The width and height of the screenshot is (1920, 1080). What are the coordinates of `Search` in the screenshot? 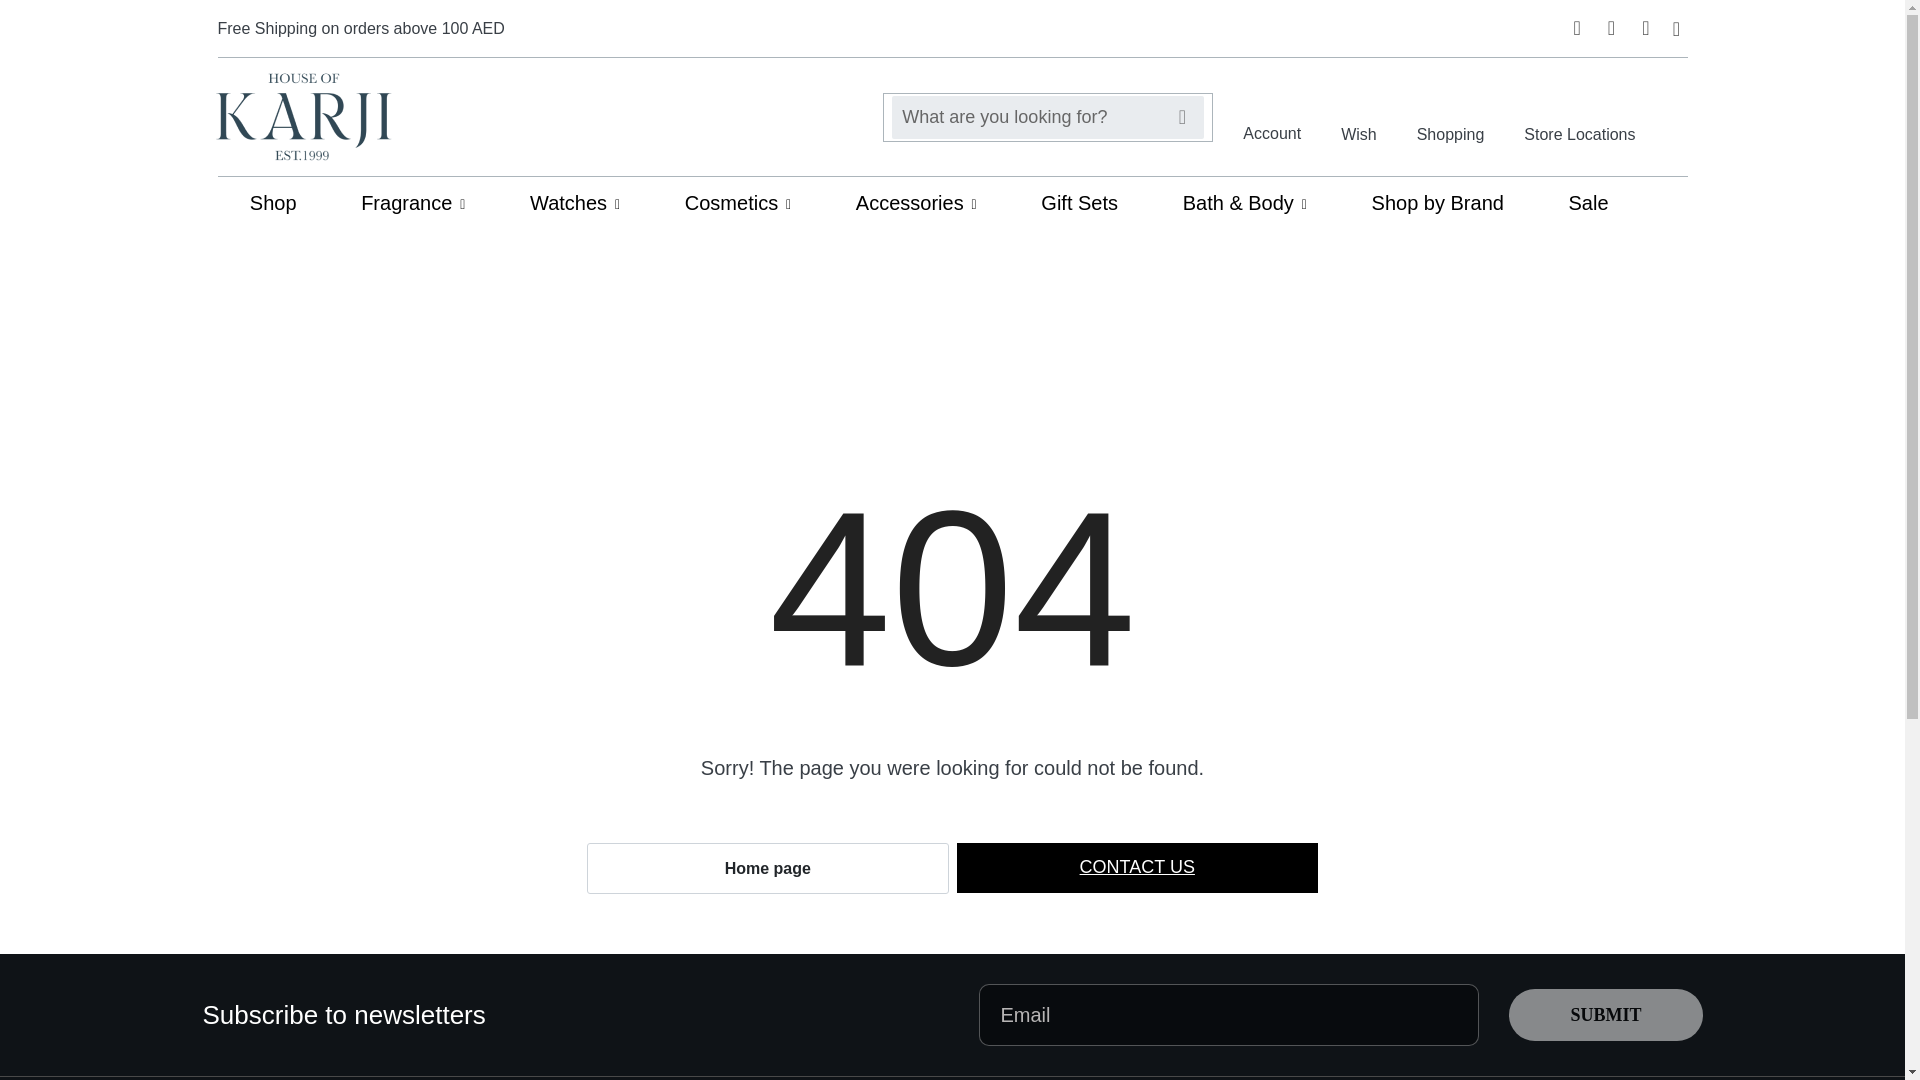 It's located at (1182, 117).